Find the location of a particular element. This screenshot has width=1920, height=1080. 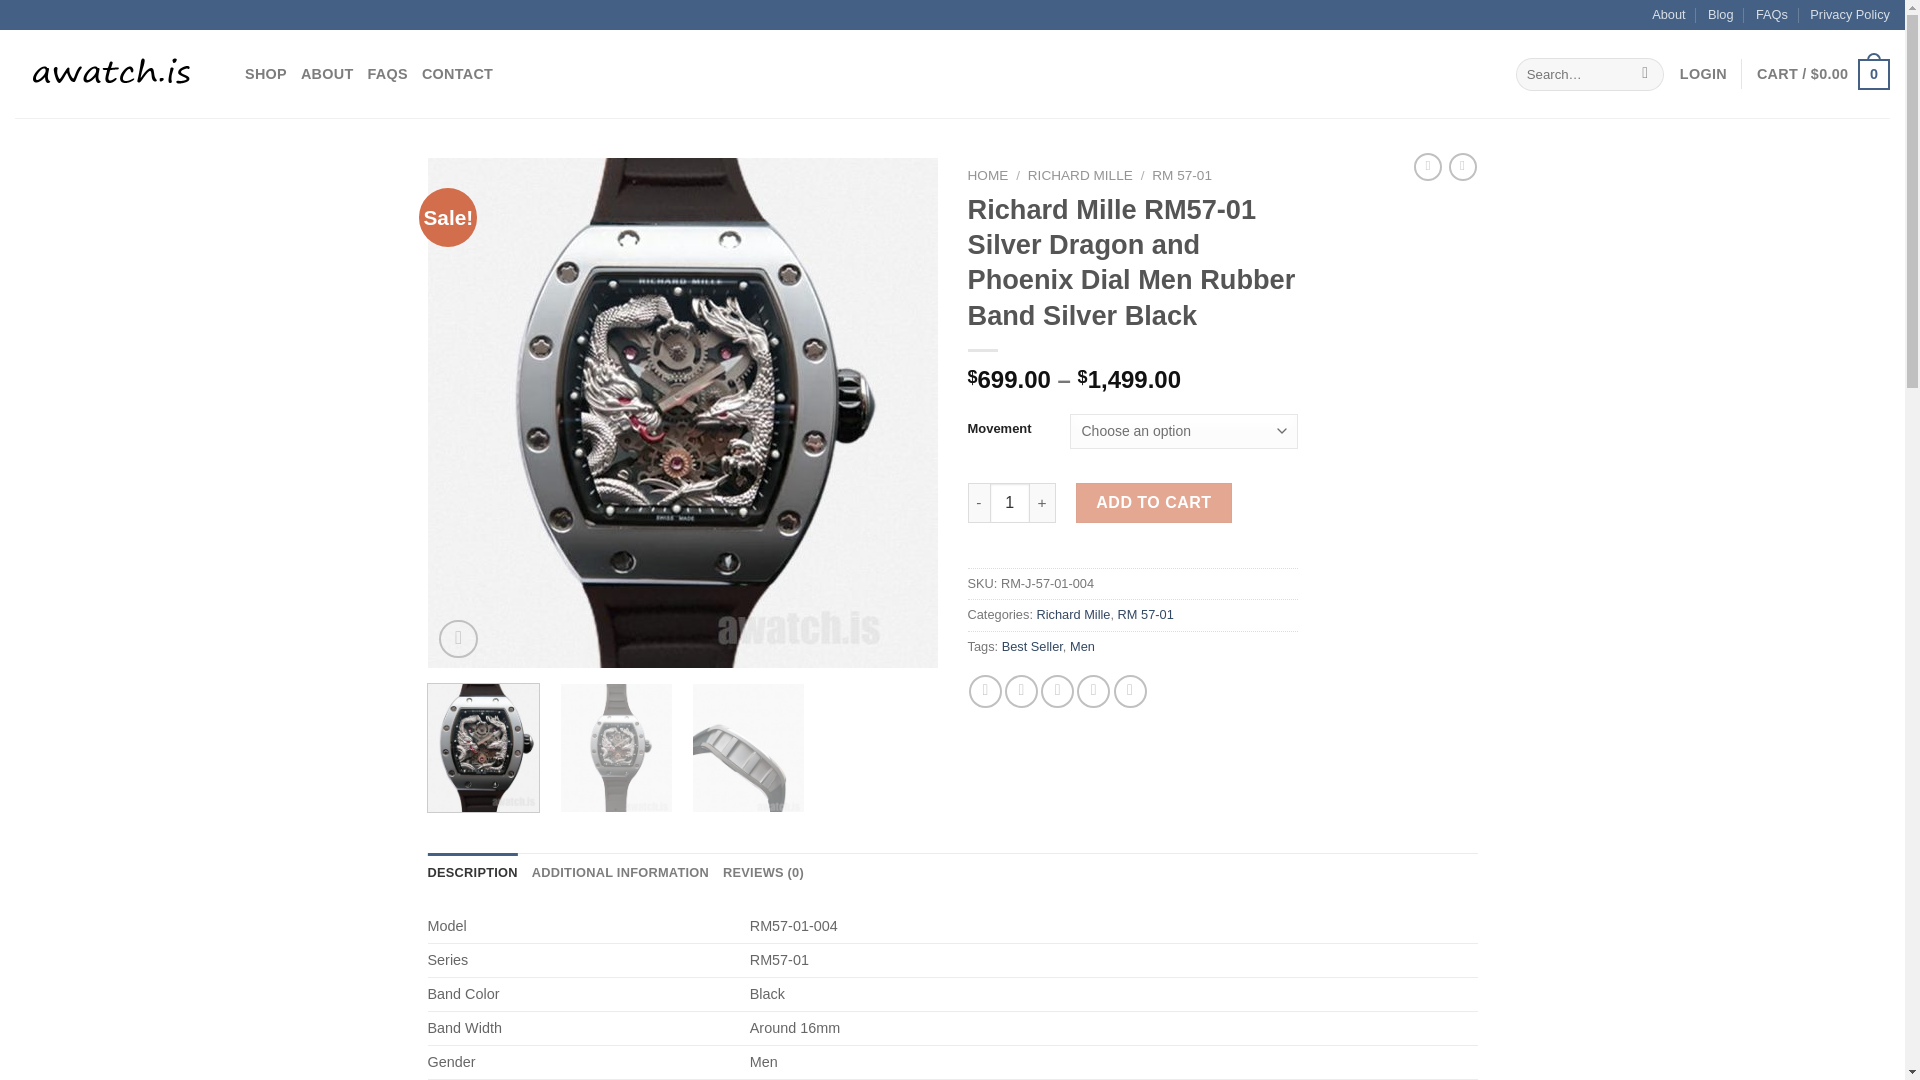

FAQS is located at coordinates (388, 74).